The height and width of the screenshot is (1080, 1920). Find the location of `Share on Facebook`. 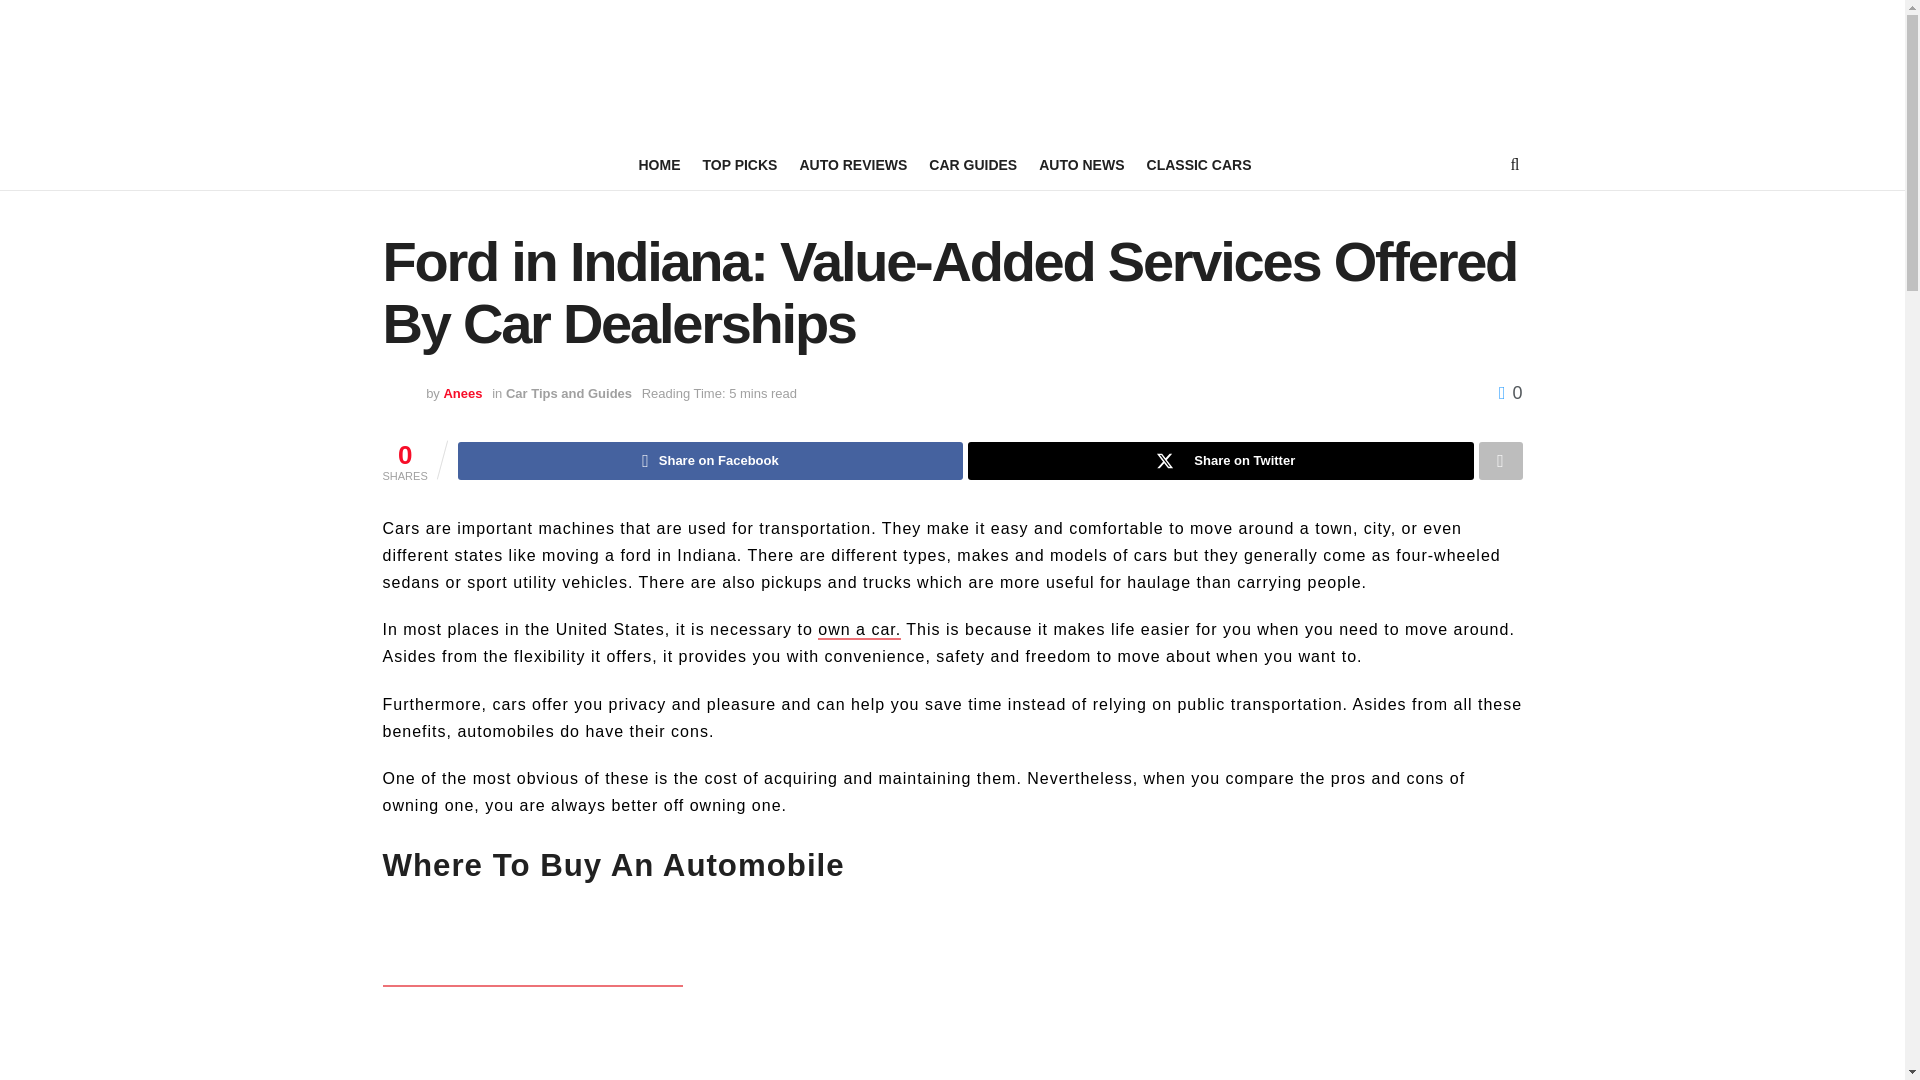

Share on Facebook is located at coordinates (710, 460).